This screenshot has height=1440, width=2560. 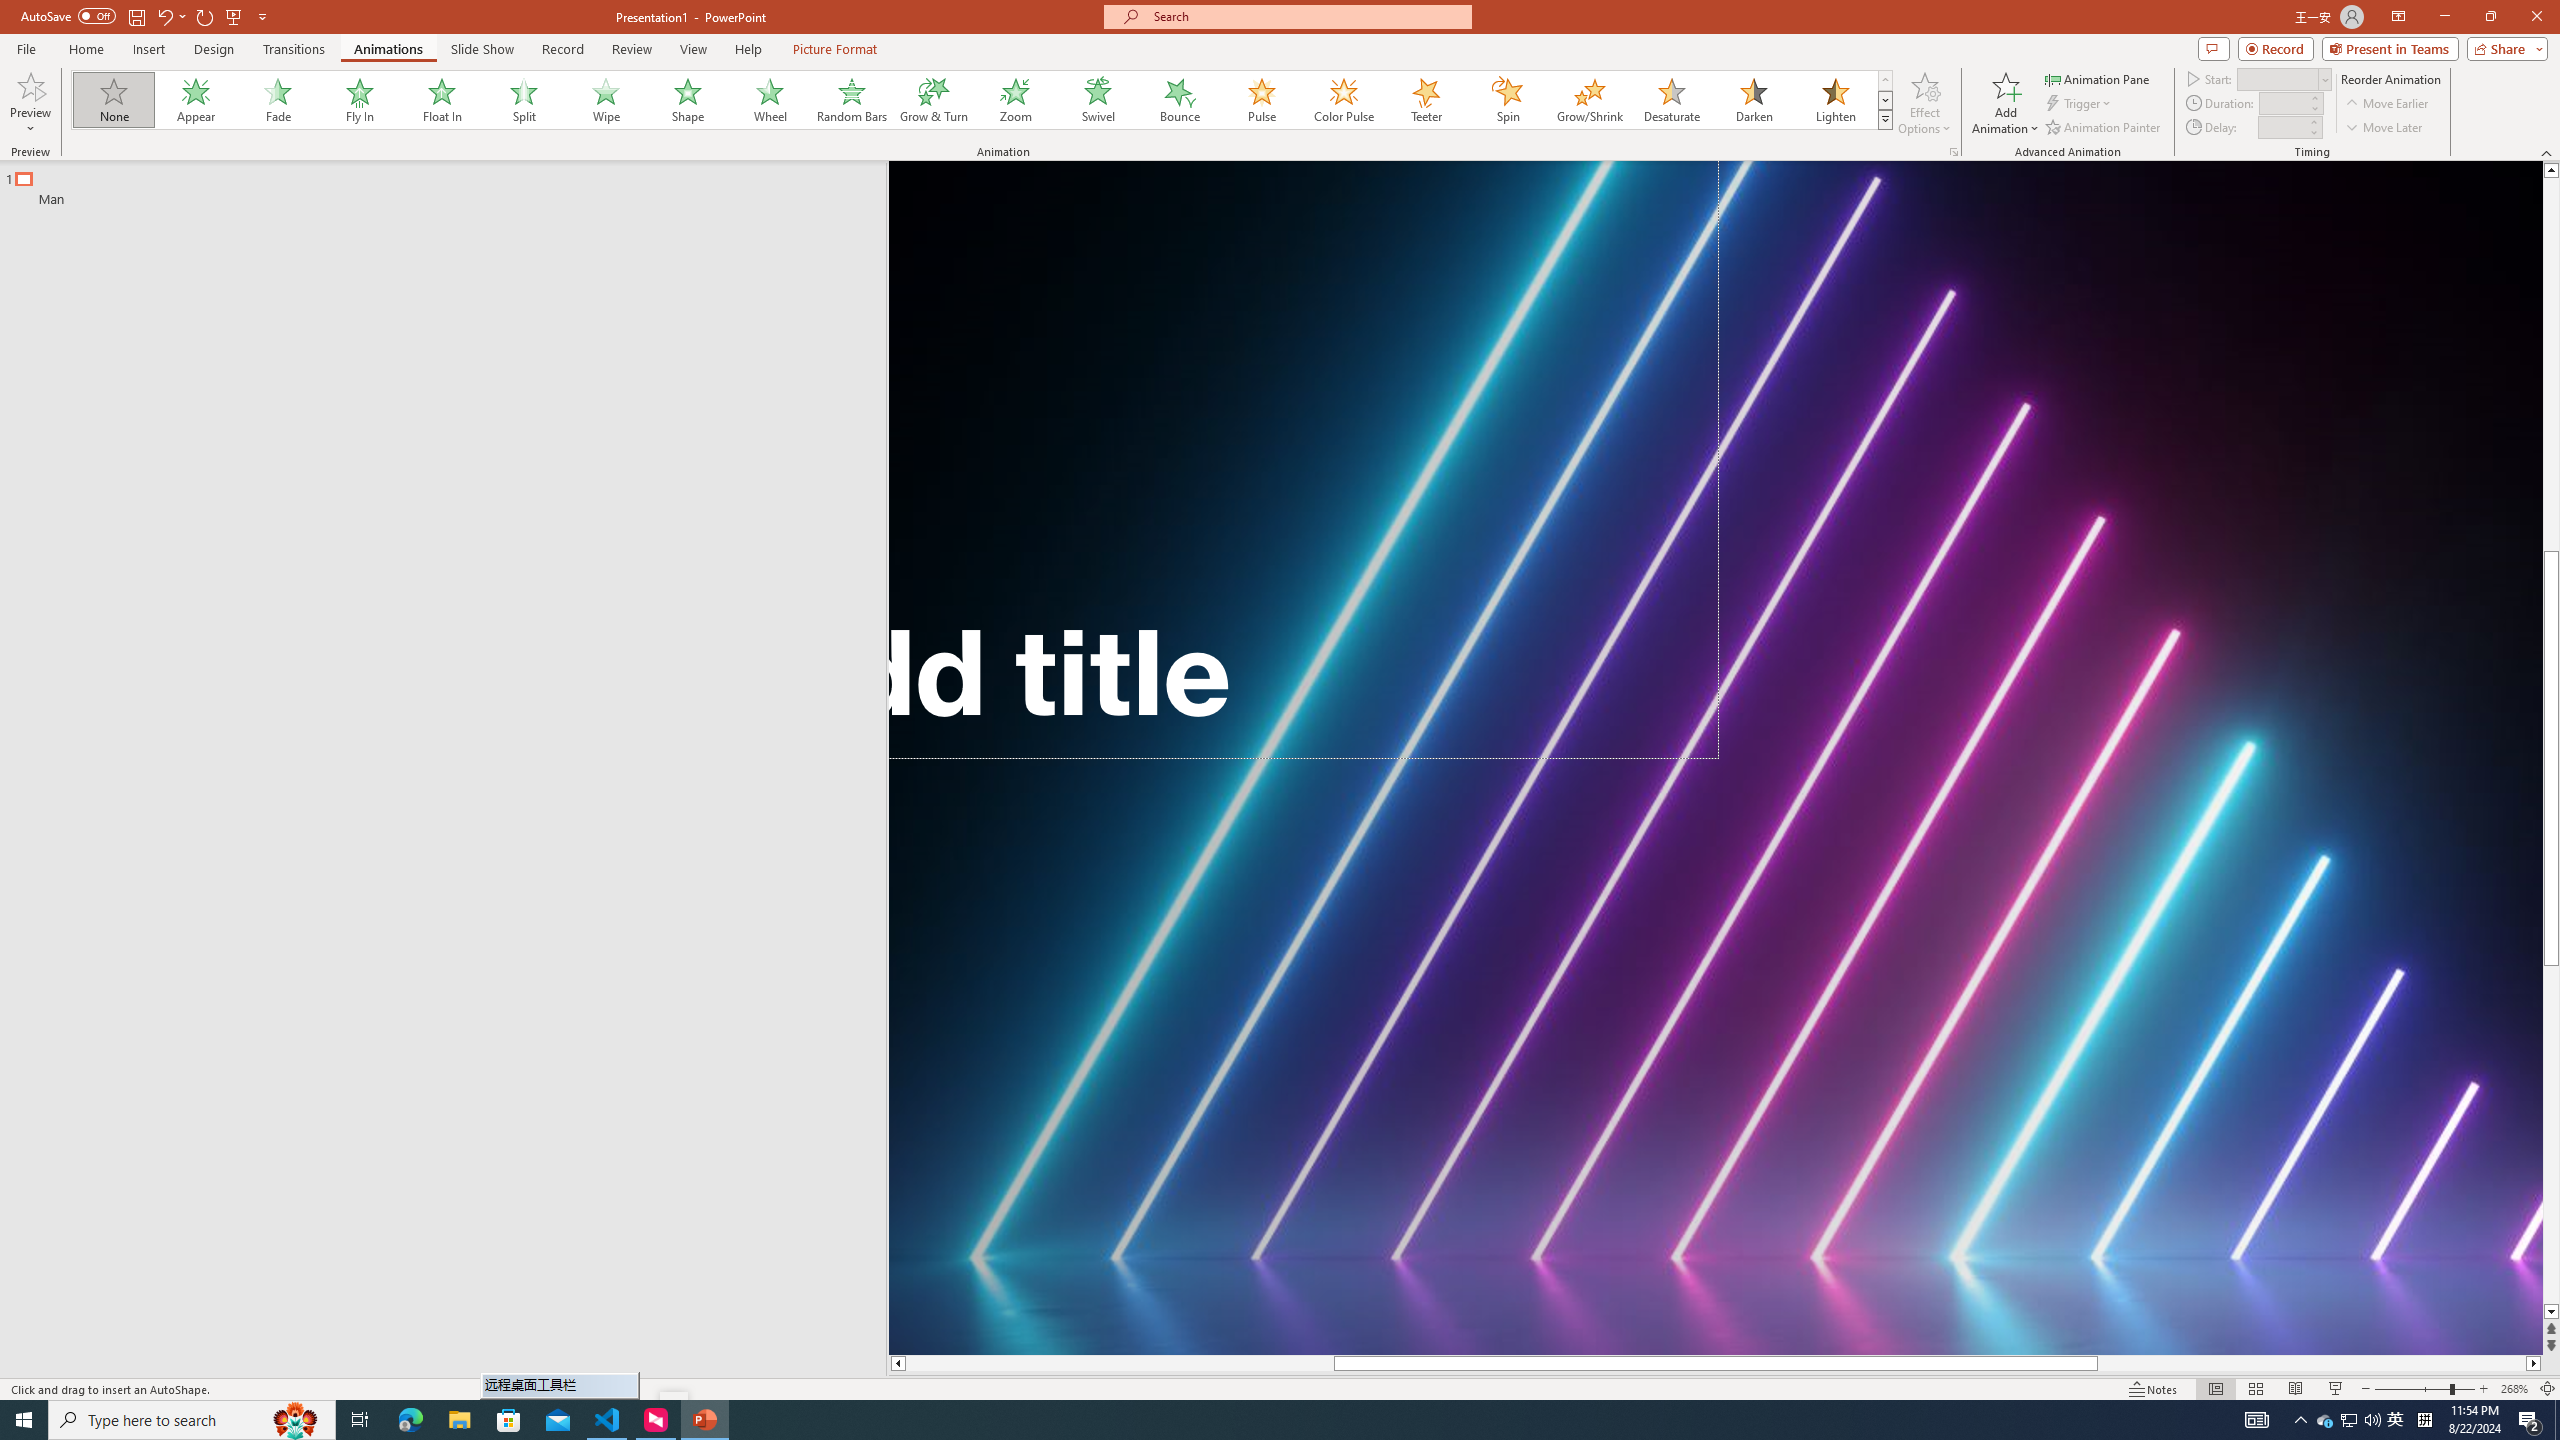 What do you see at coordinates (2386, 104) in the screenshot?
I see `Move Earlier` at bounding box center [2386, 104].